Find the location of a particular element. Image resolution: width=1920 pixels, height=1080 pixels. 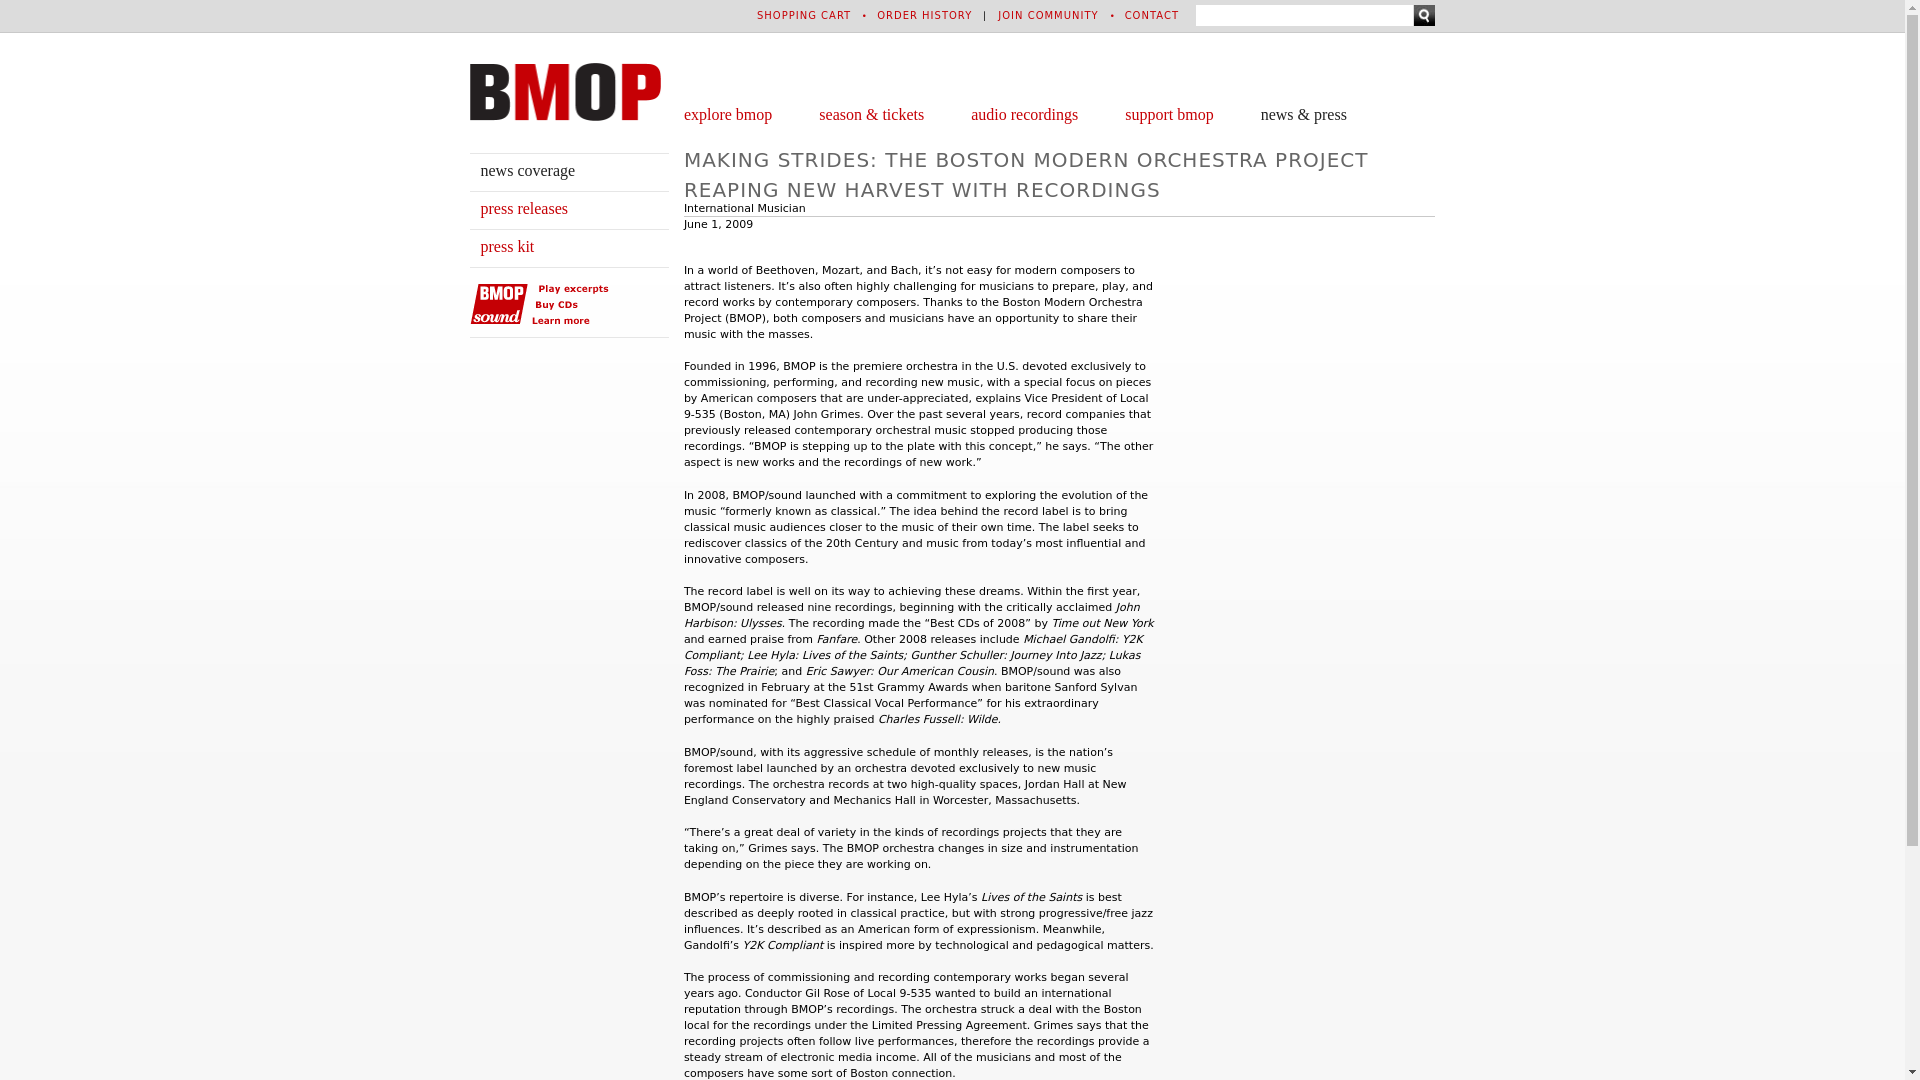

Home is located at coordinates (565, 91).